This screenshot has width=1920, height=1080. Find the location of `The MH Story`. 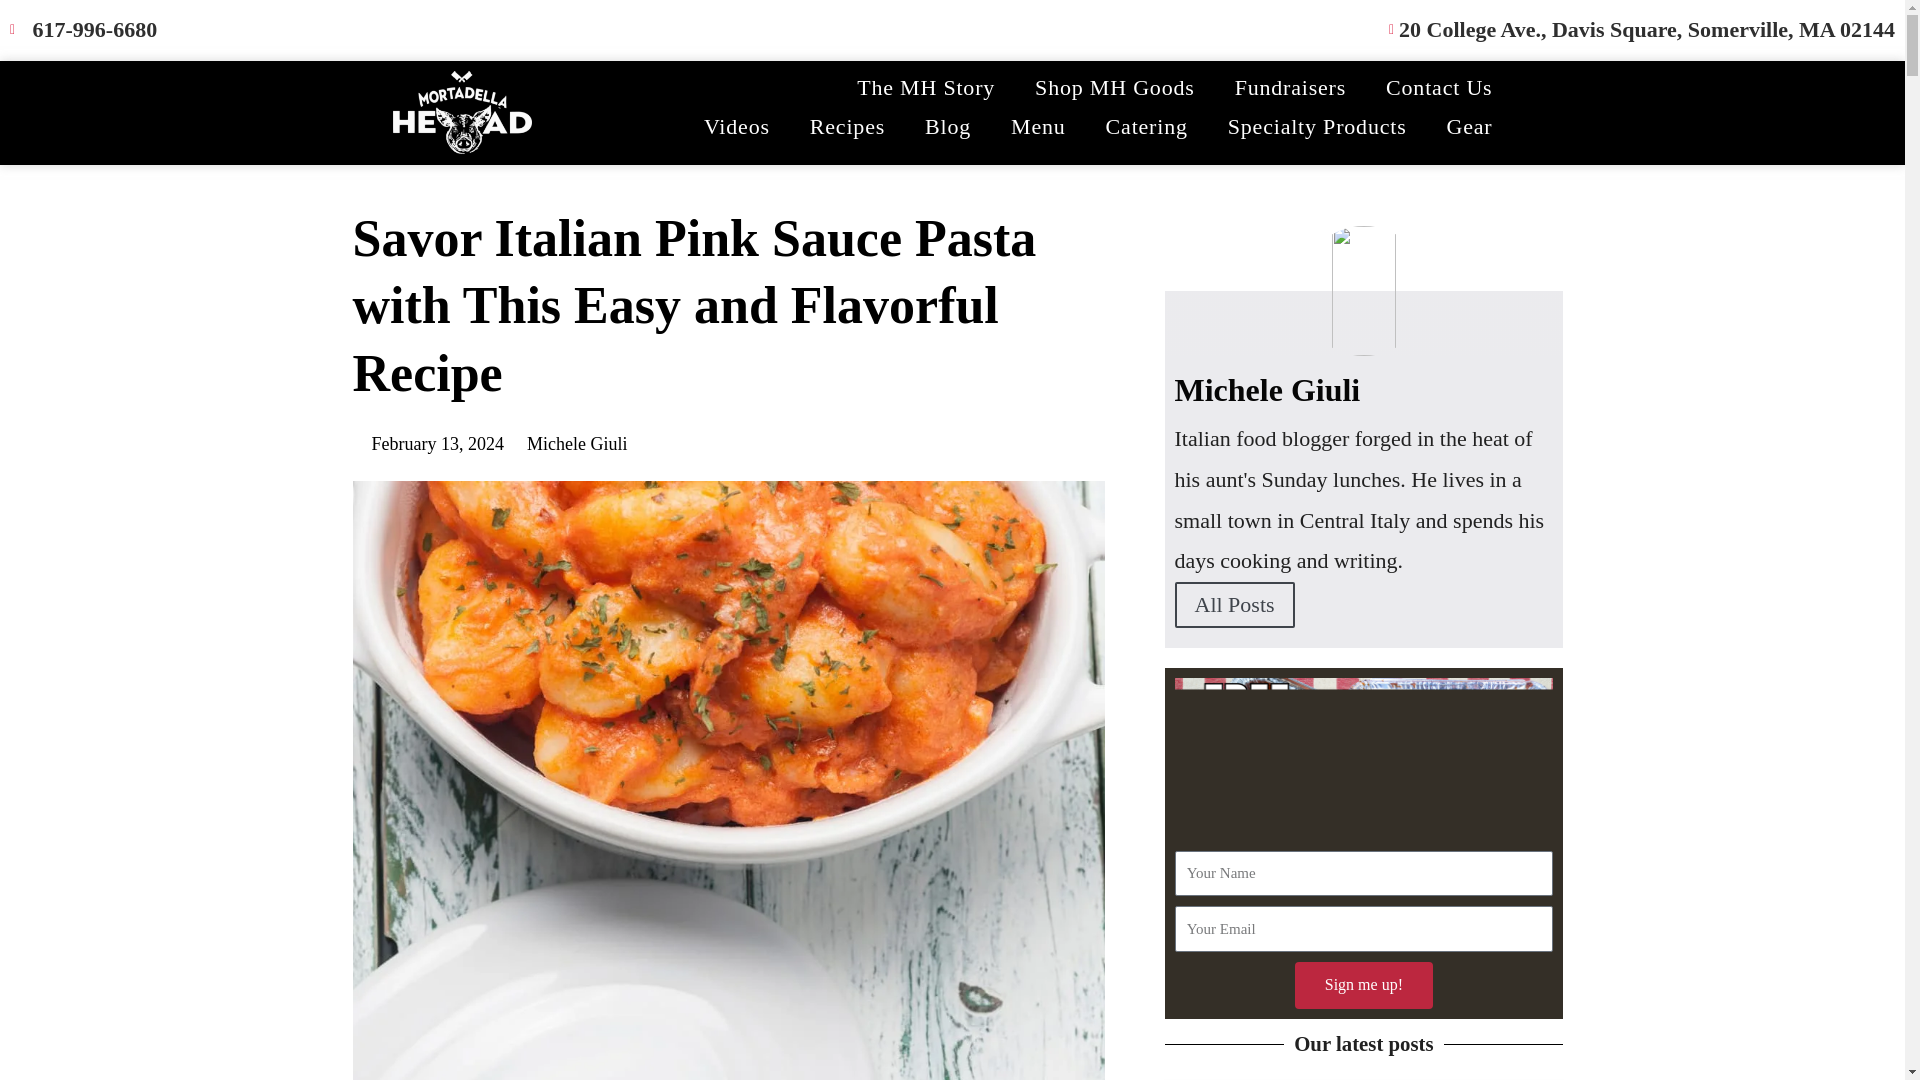

The MH Story is located at coordinates (926, 88).